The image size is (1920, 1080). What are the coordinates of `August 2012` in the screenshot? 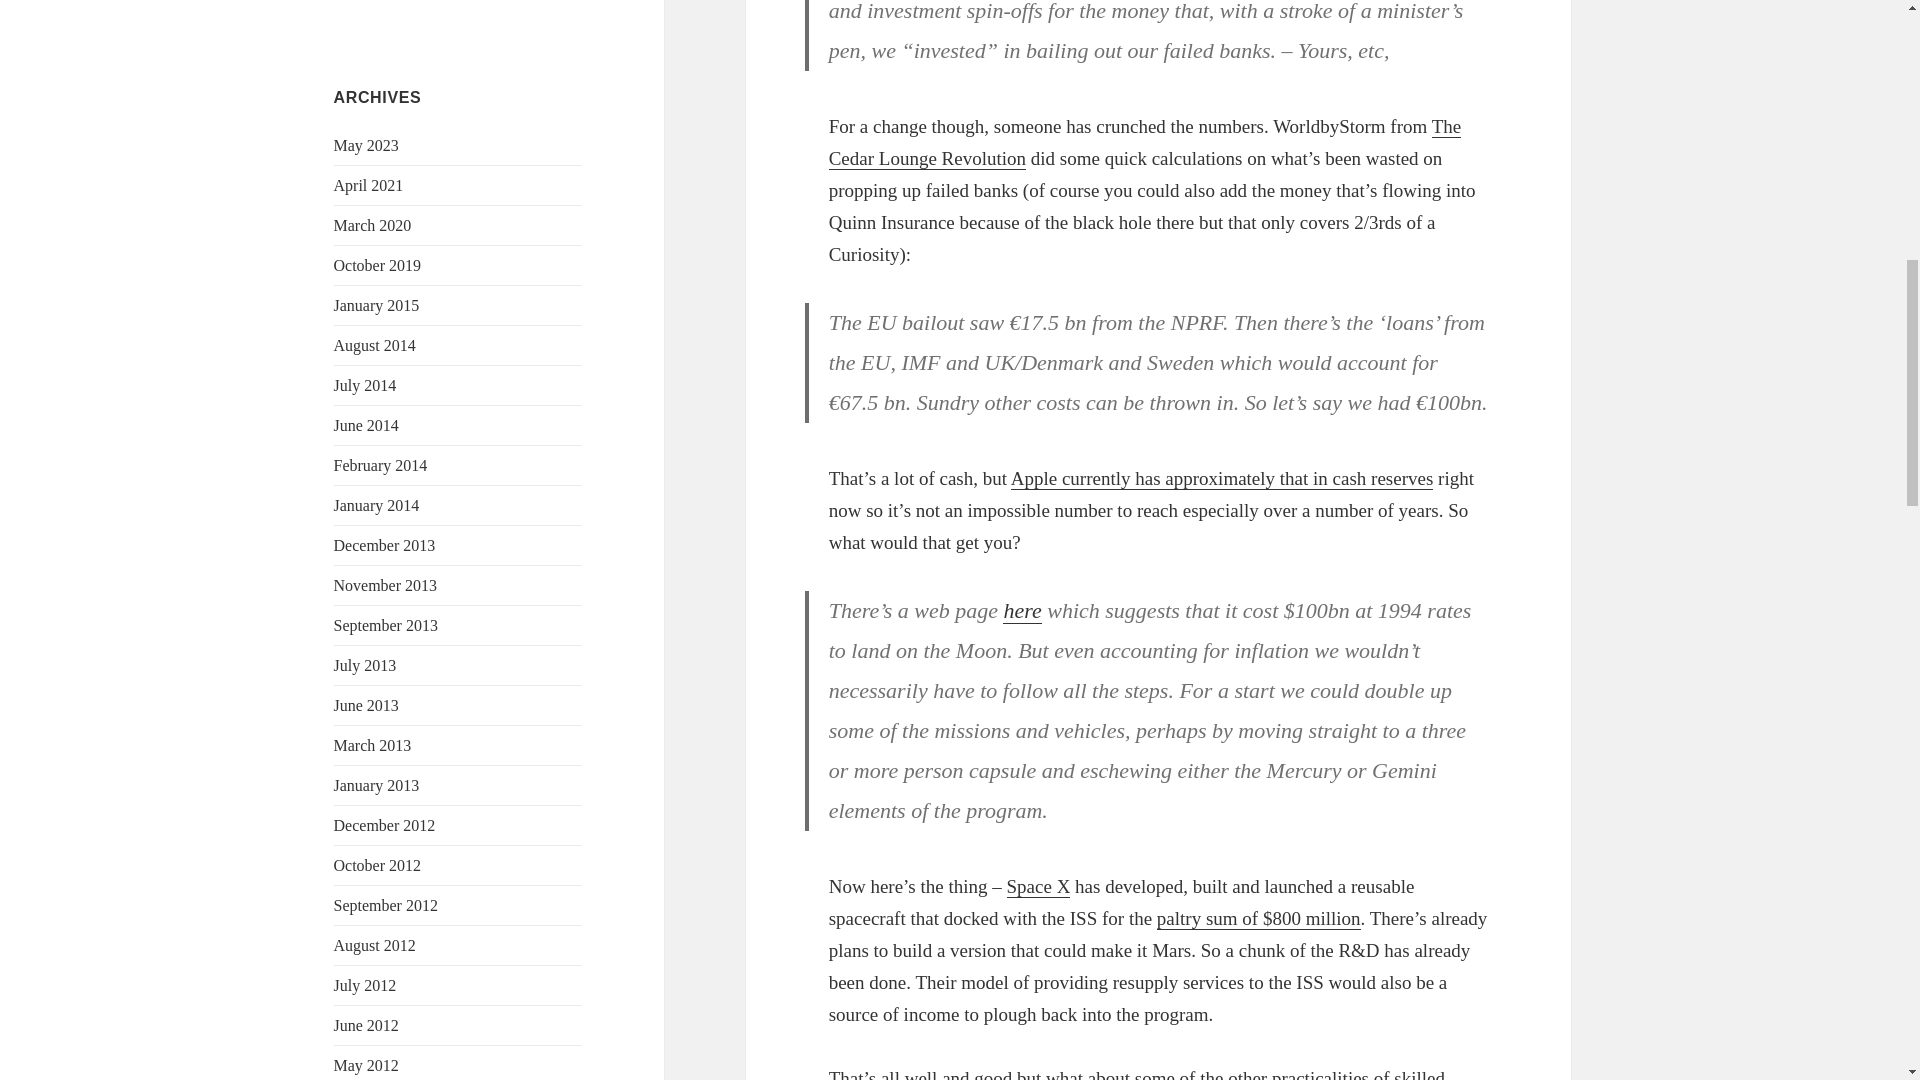 It's located at (375, 945).